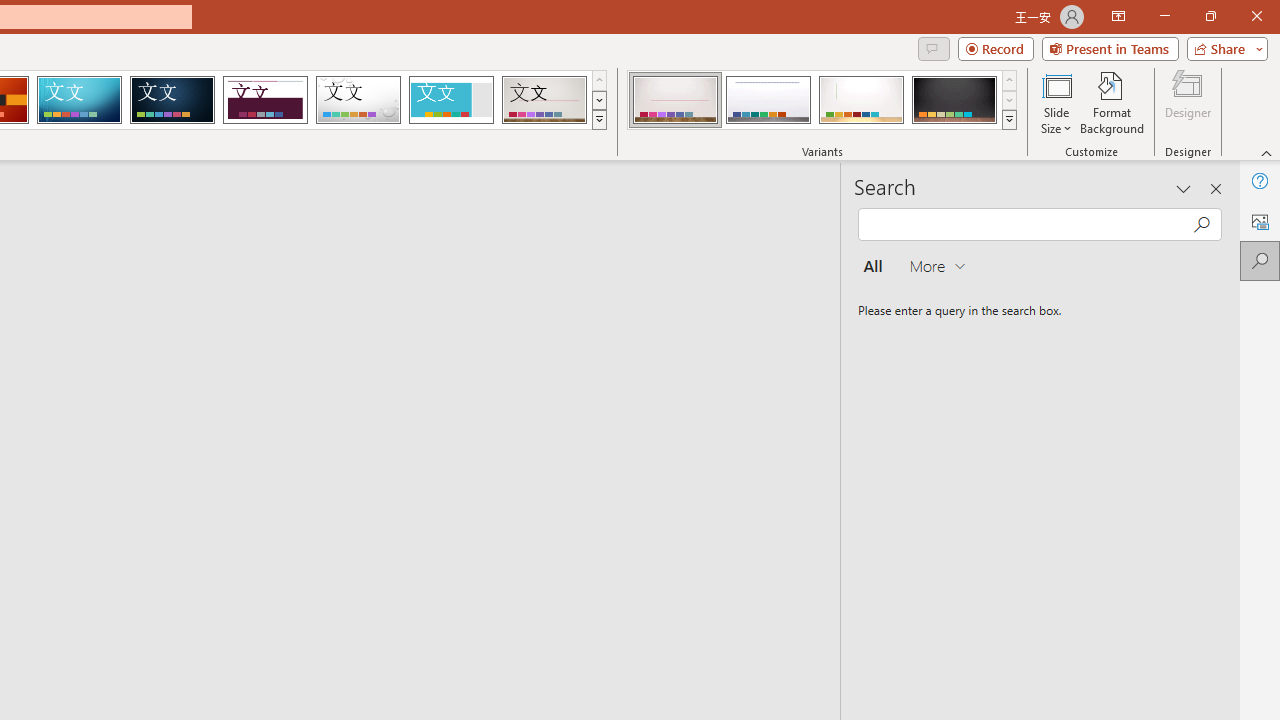 The width and height of the screenshot is (1280, 720). Describe the element at coordinates (861, 100) in the screenshot. I see `Gallery Variant 3` at that location.